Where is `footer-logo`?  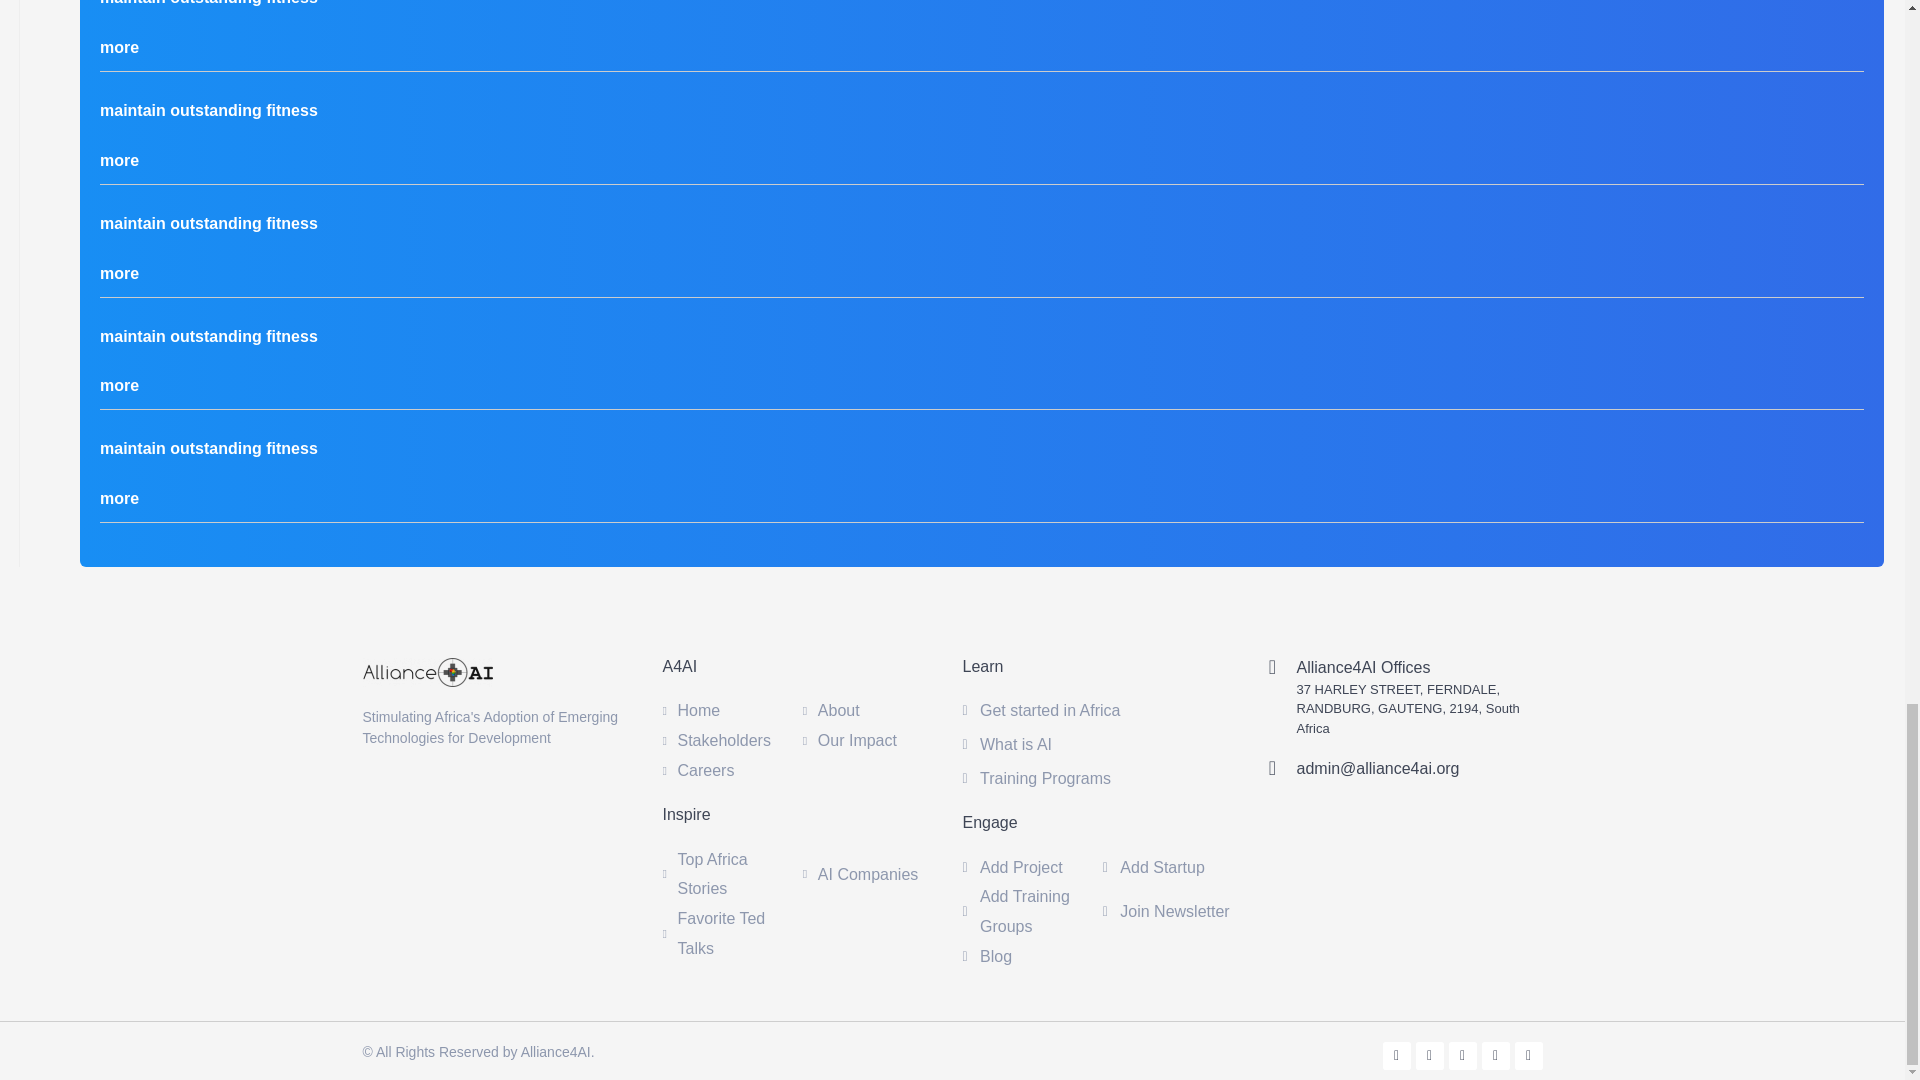
footer-logo is located at coordinates (426, 672).